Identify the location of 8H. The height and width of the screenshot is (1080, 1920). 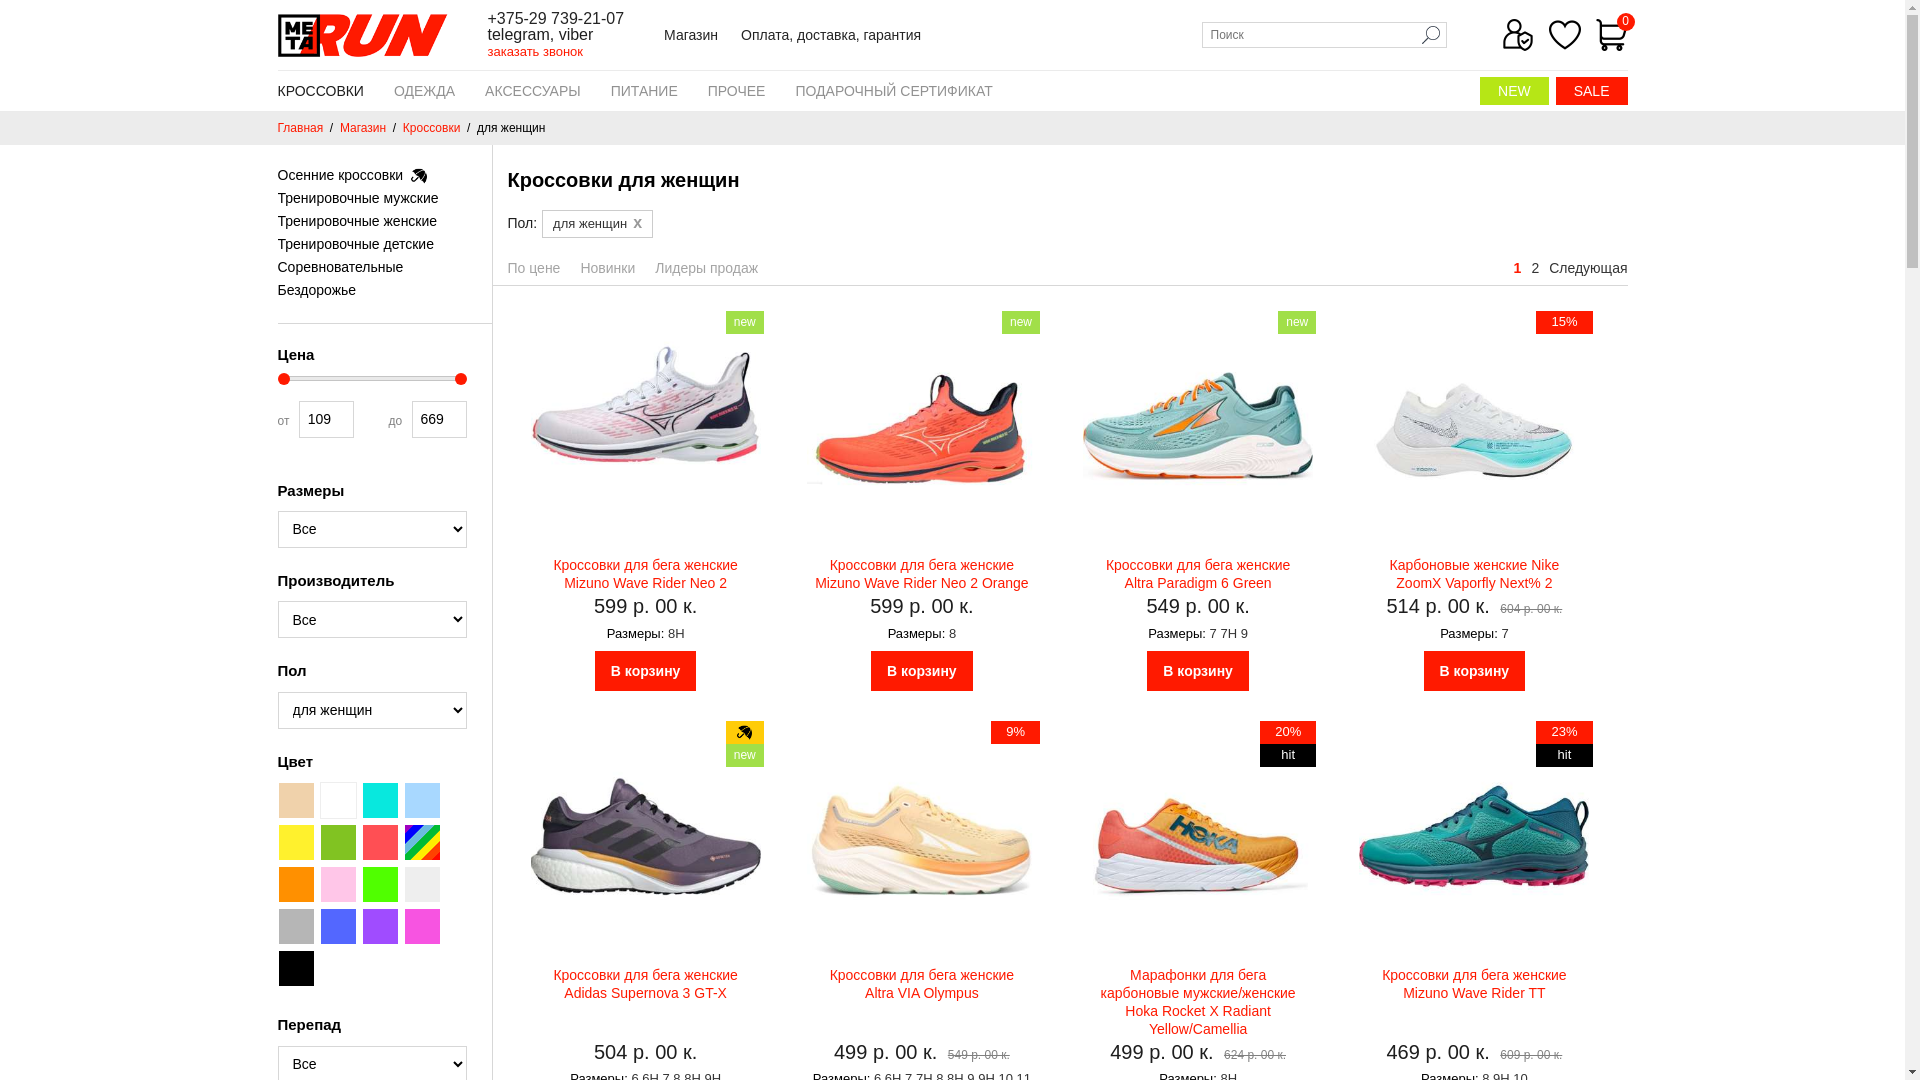
(676, 634).